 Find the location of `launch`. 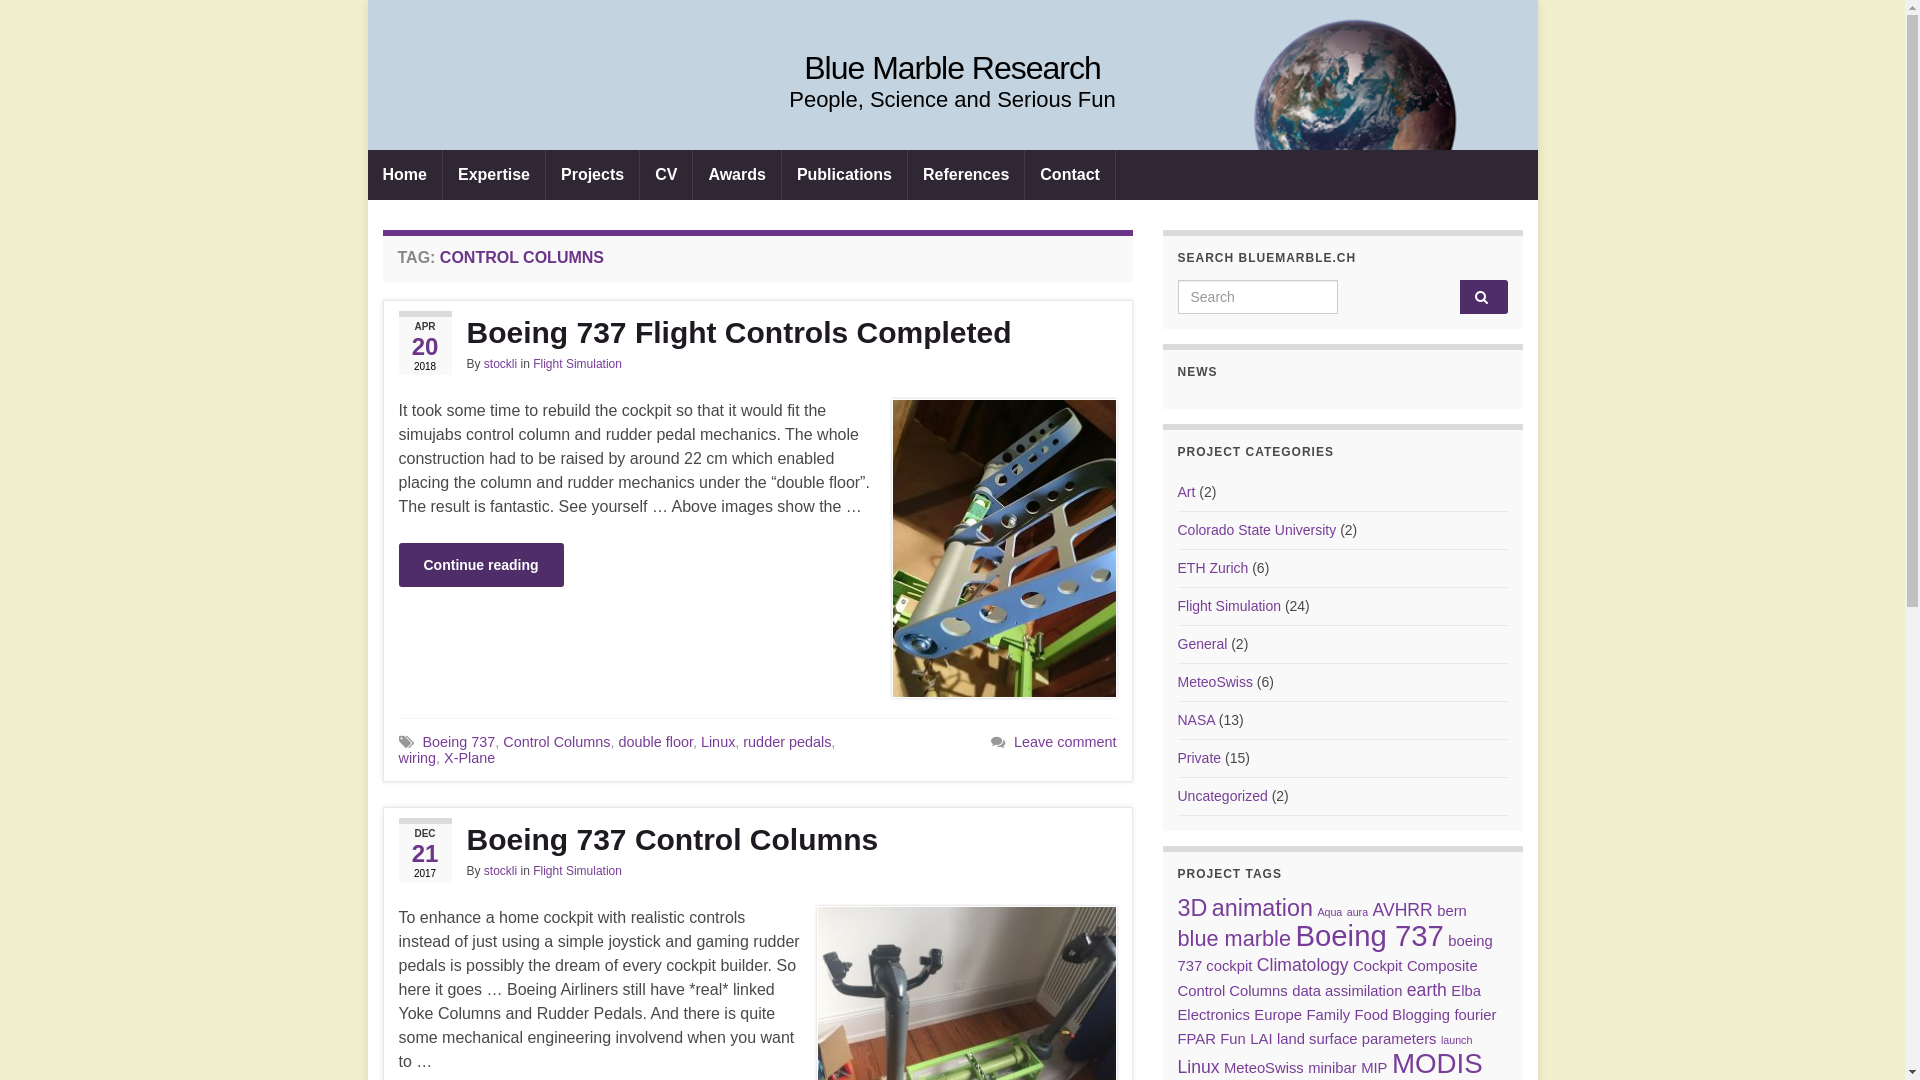

launch is located at coordinates (1456, 1040).